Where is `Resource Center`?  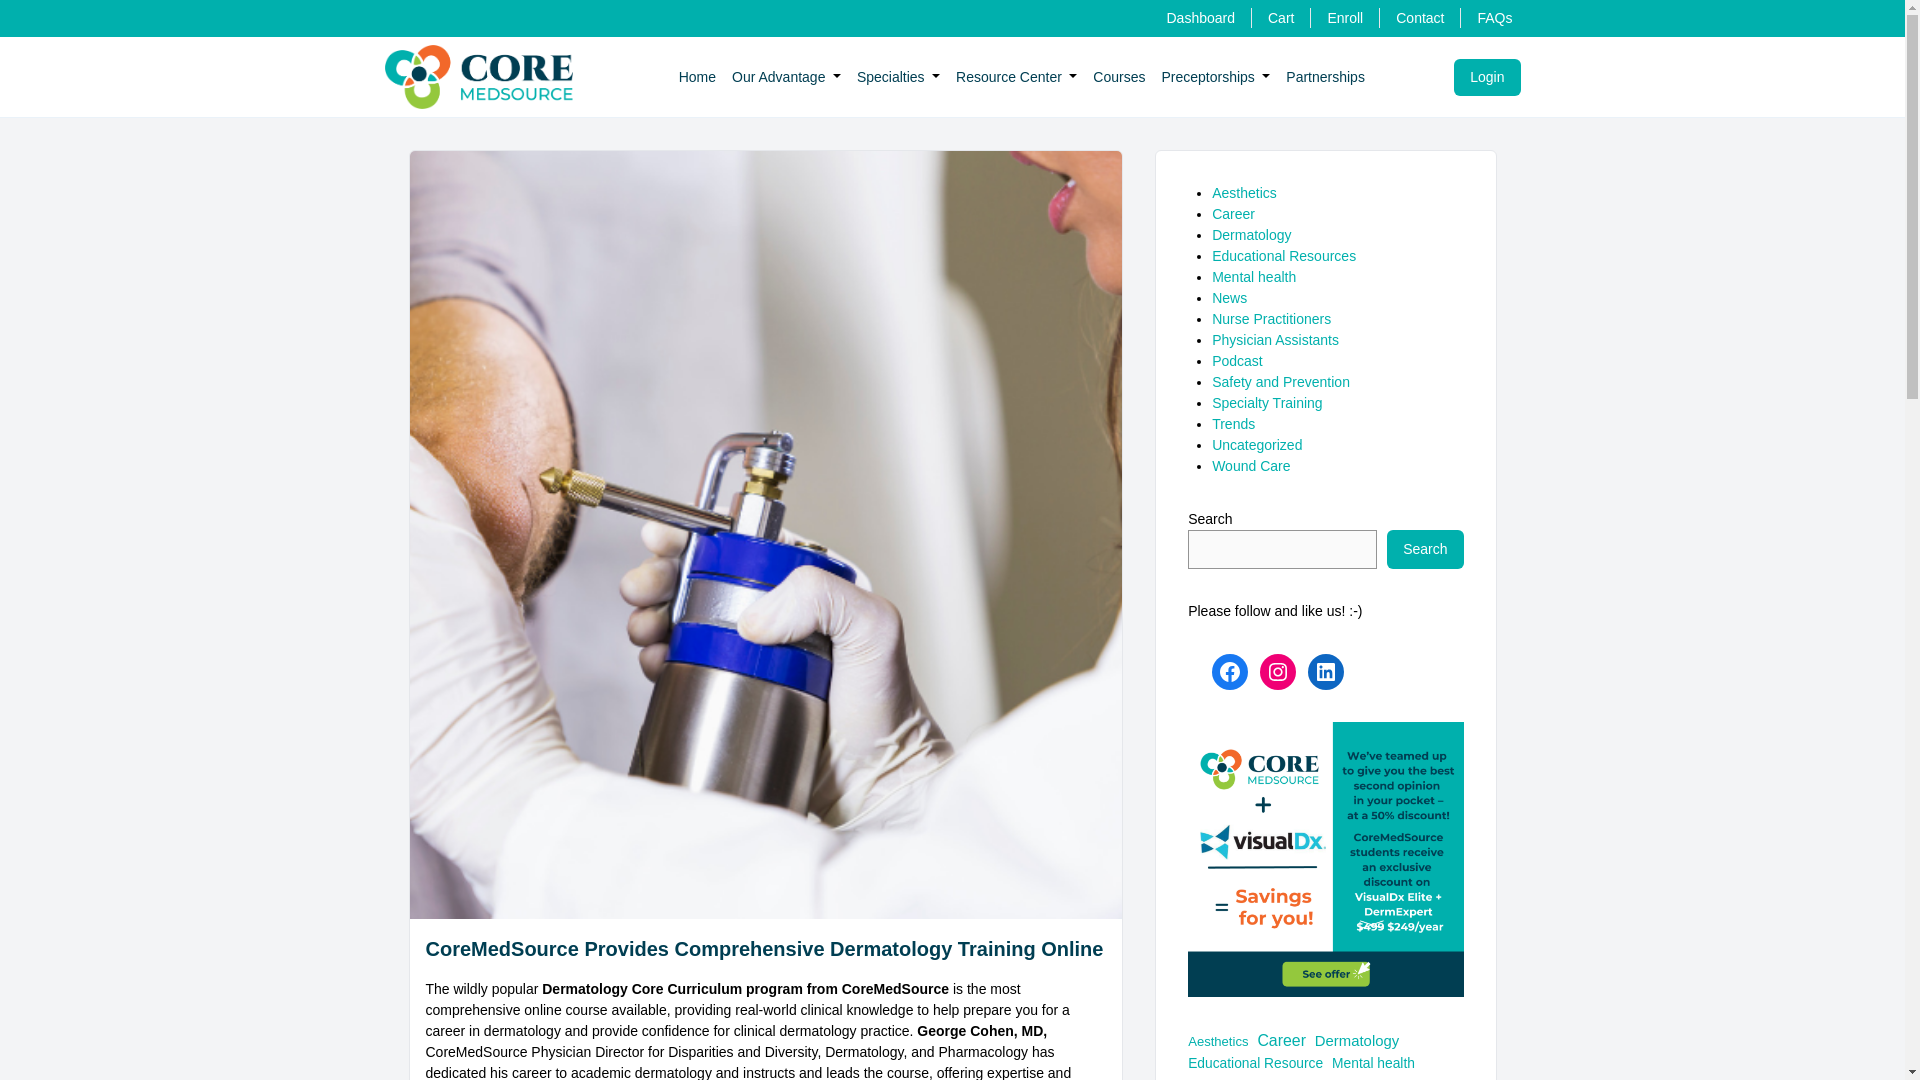 Resource Center is located at coordinates (1008, 77).